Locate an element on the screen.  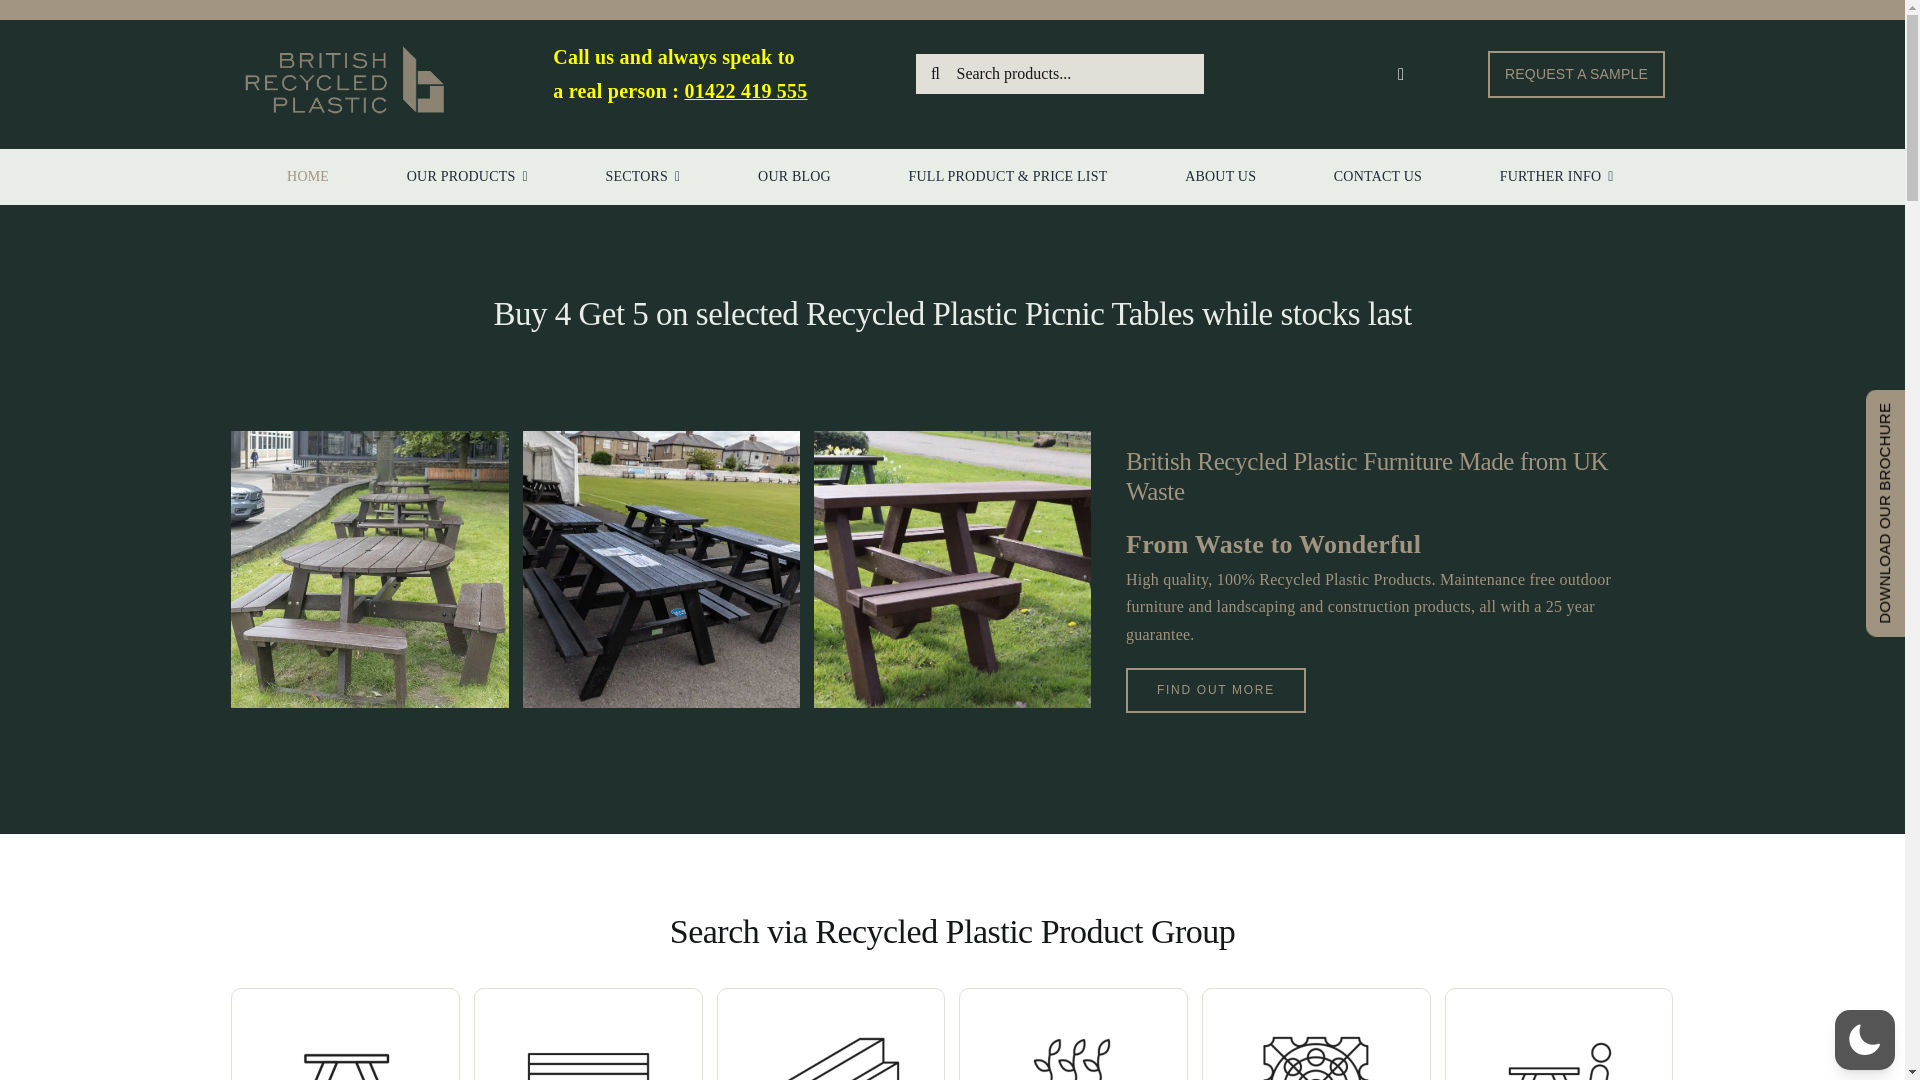
01422 419 555 is located at coordinates (744, 90).